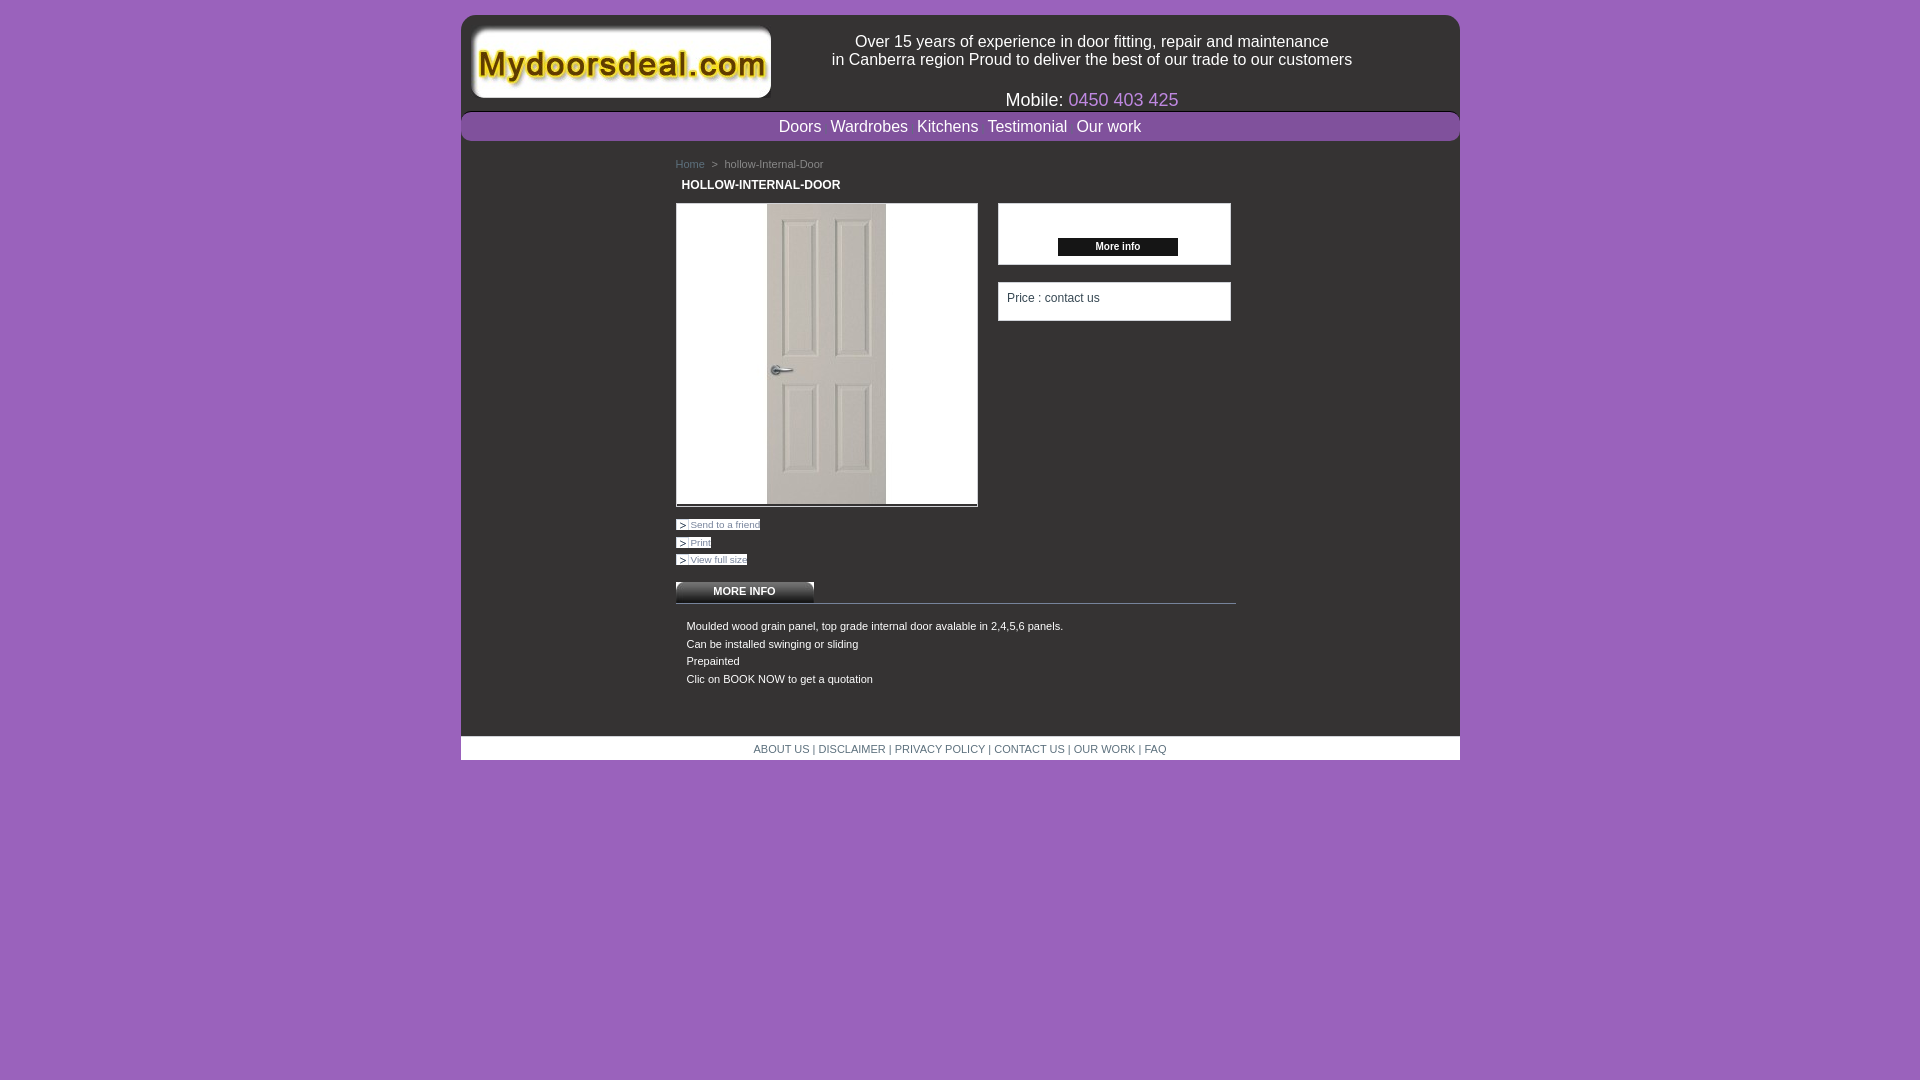  What do you see at coordinates (800, 128) in the screenshot?
I see `Doors` at bounding box center [800, 128].